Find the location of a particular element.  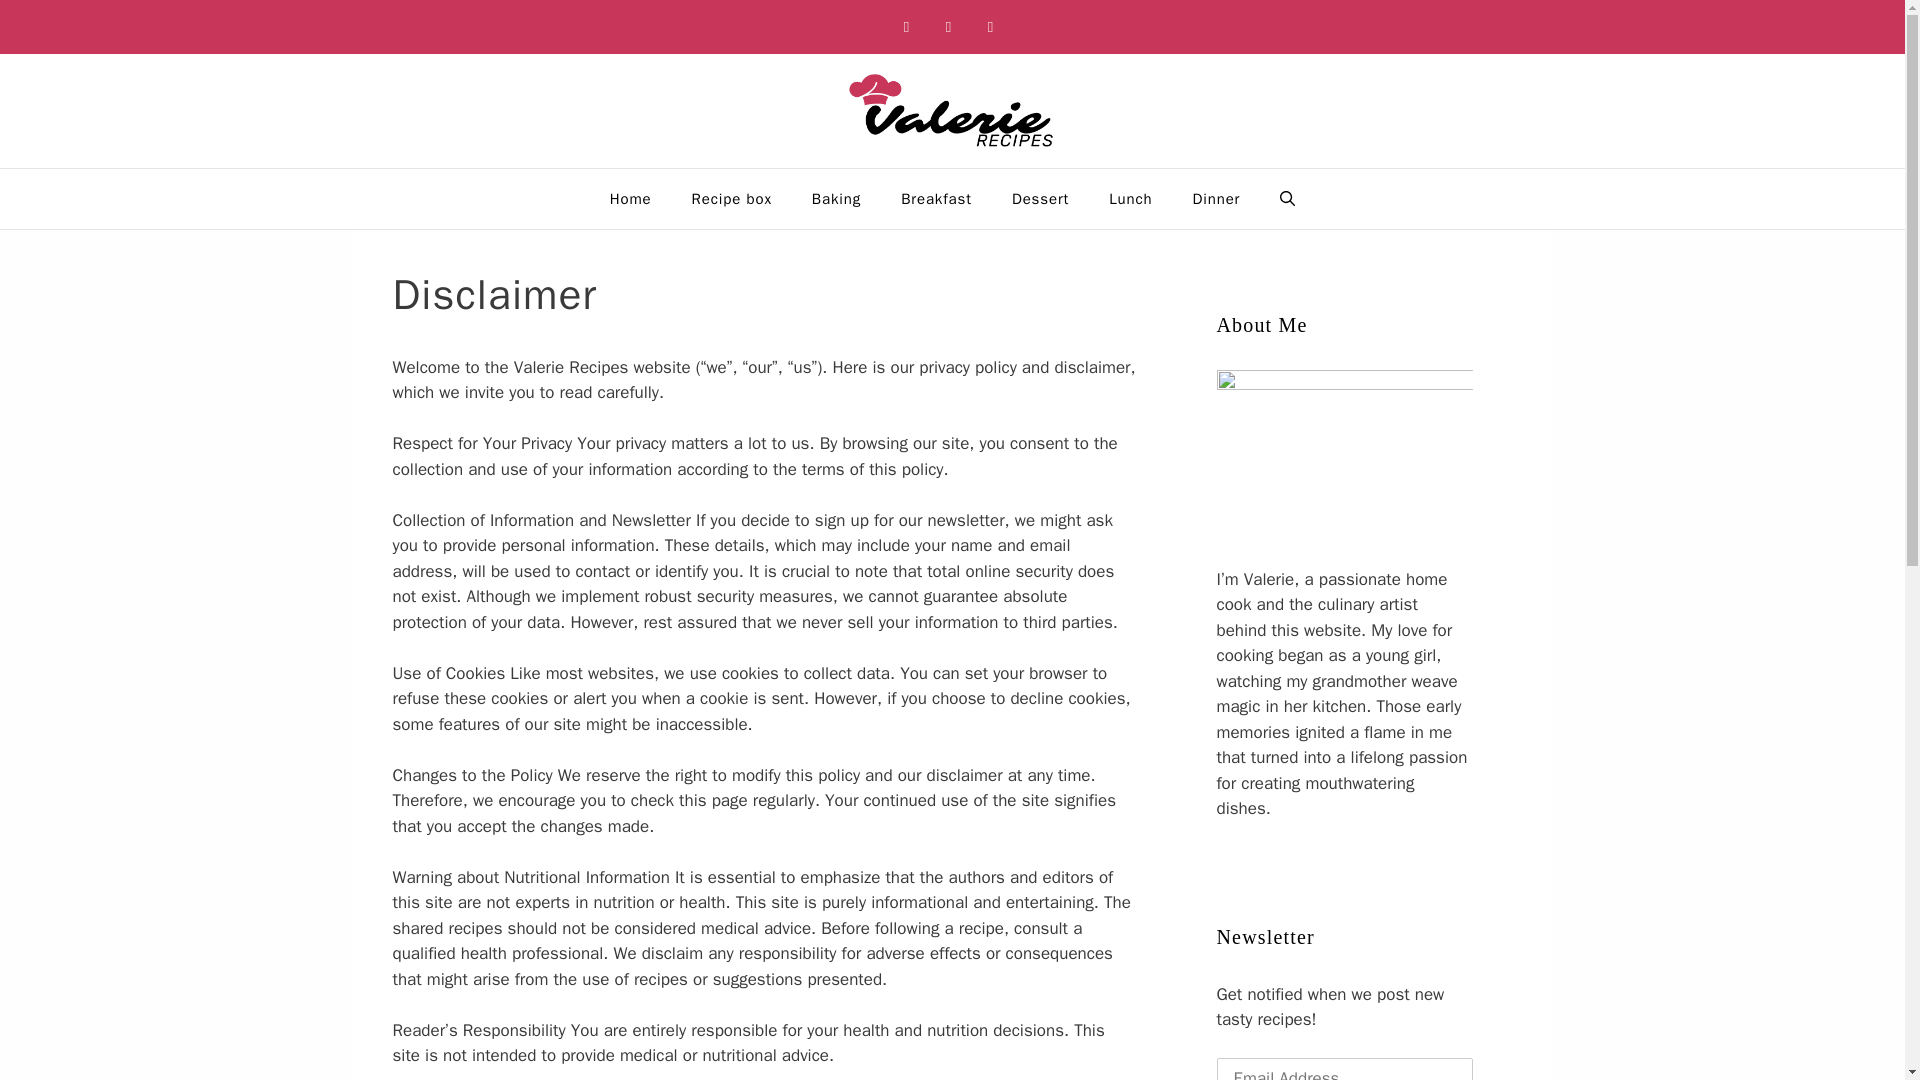

Lunch is located at coordinates (1130, 198).